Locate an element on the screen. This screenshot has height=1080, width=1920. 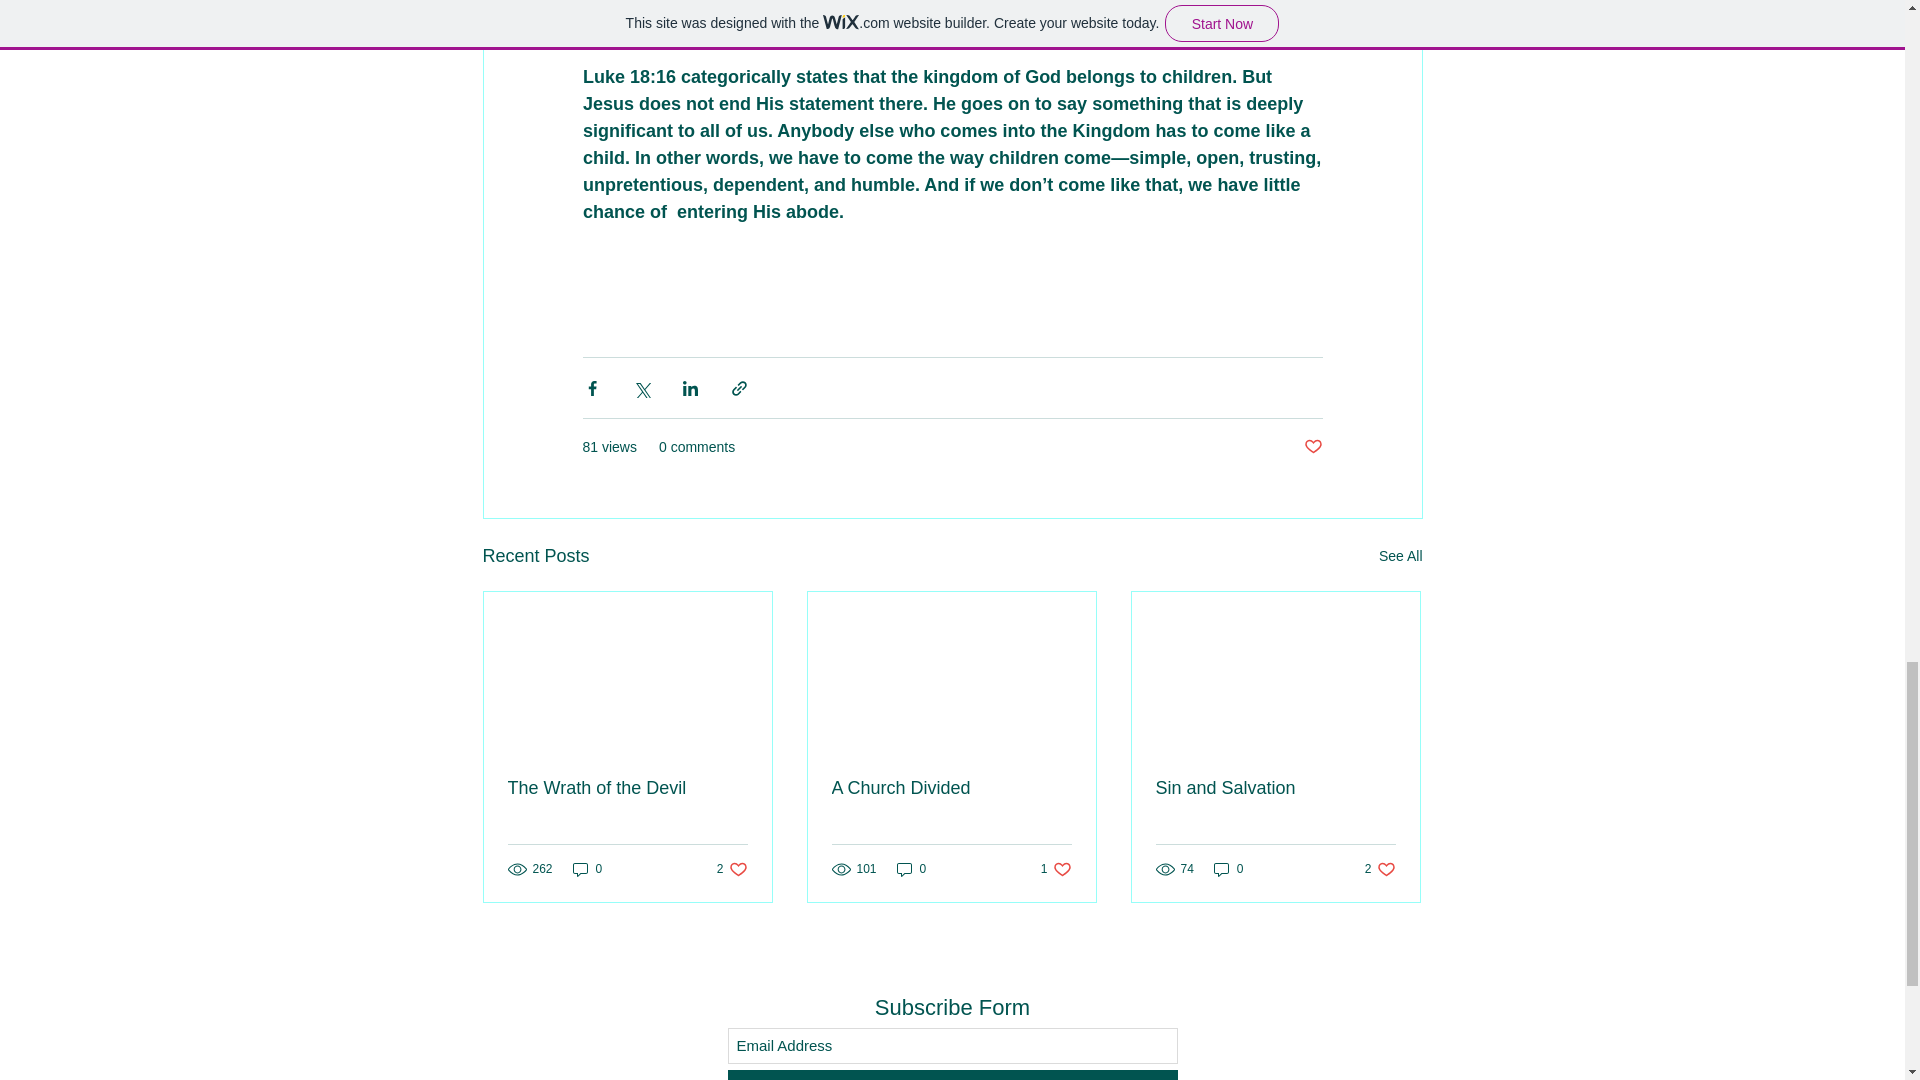
A Church Divided is located at coordinates (1400, 556).